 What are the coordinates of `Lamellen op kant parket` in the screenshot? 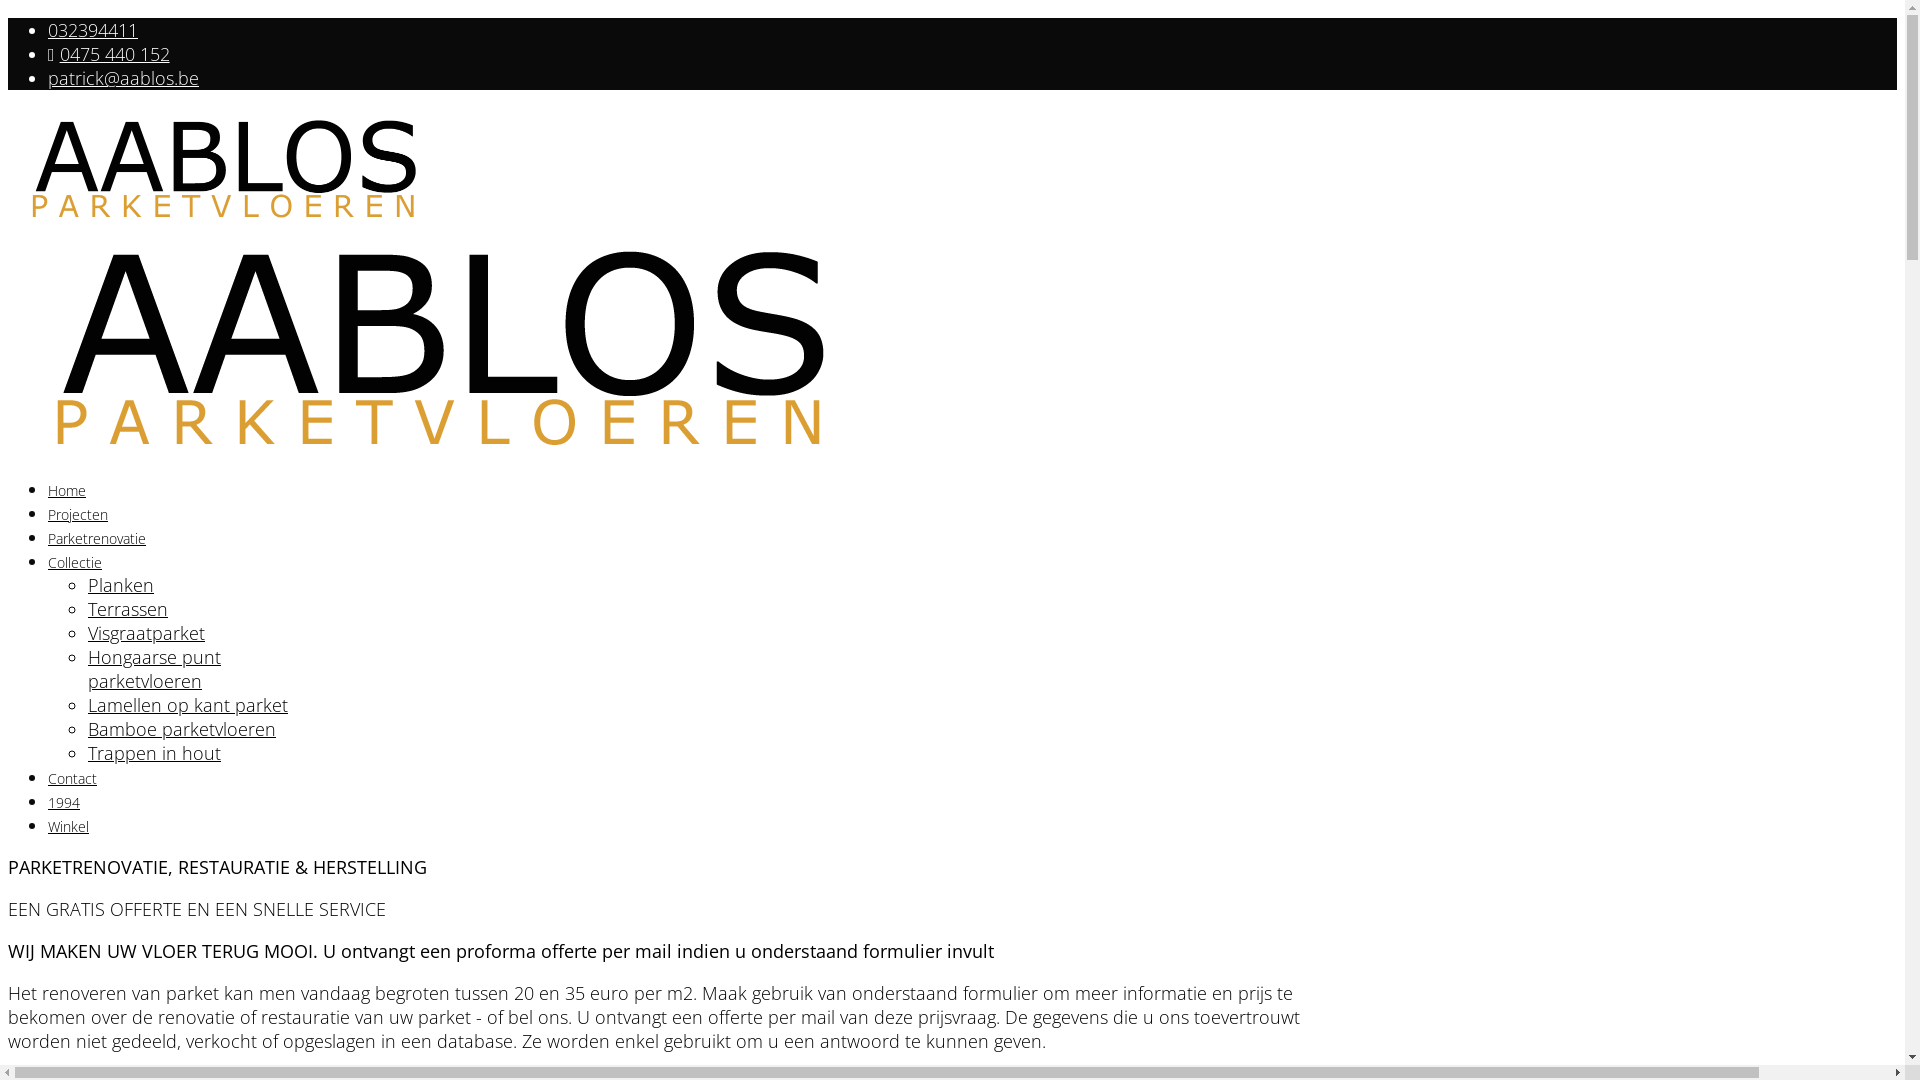 It's located at (188, 704).